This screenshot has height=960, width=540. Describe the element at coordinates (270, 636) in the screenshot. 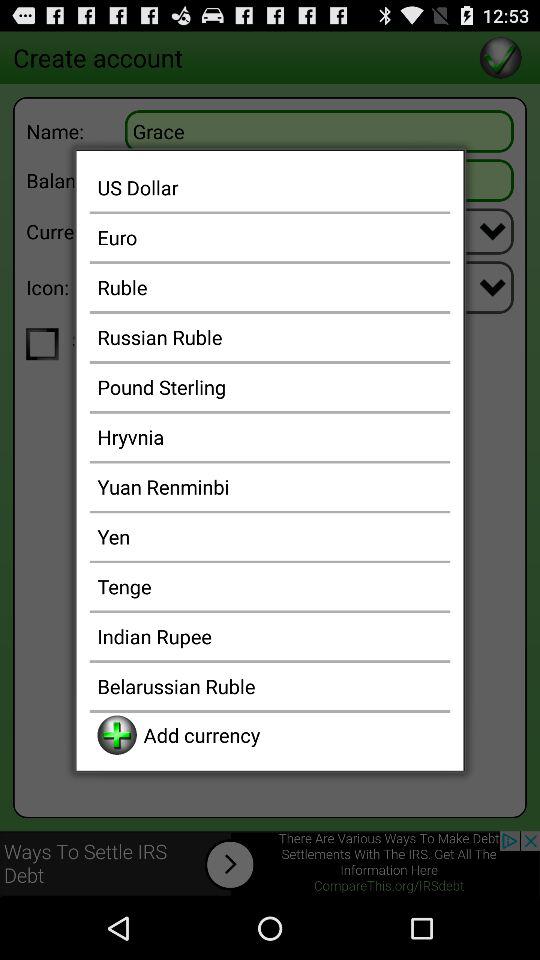

I see `launch the icon below the tenge app` at that location.